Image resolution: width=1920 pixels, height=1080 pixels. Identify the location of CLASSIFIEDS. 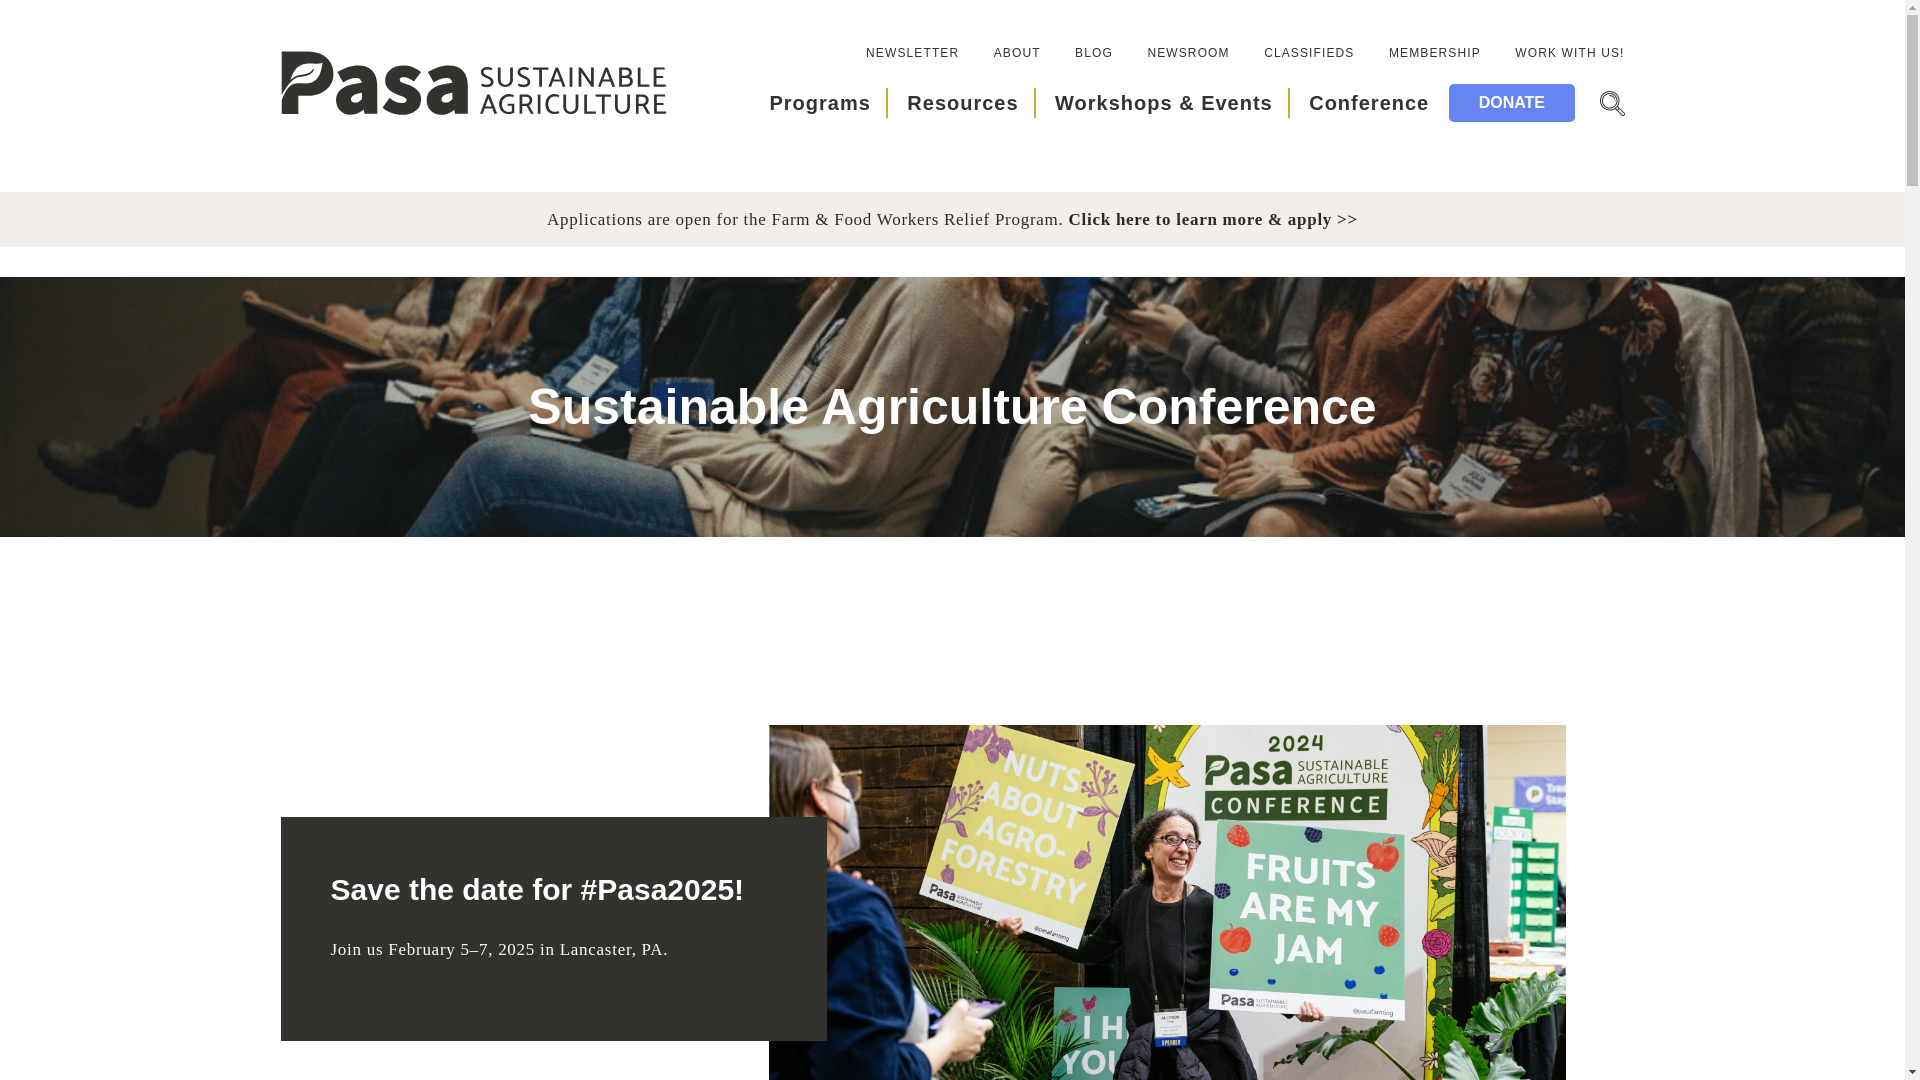
(1308, 53).